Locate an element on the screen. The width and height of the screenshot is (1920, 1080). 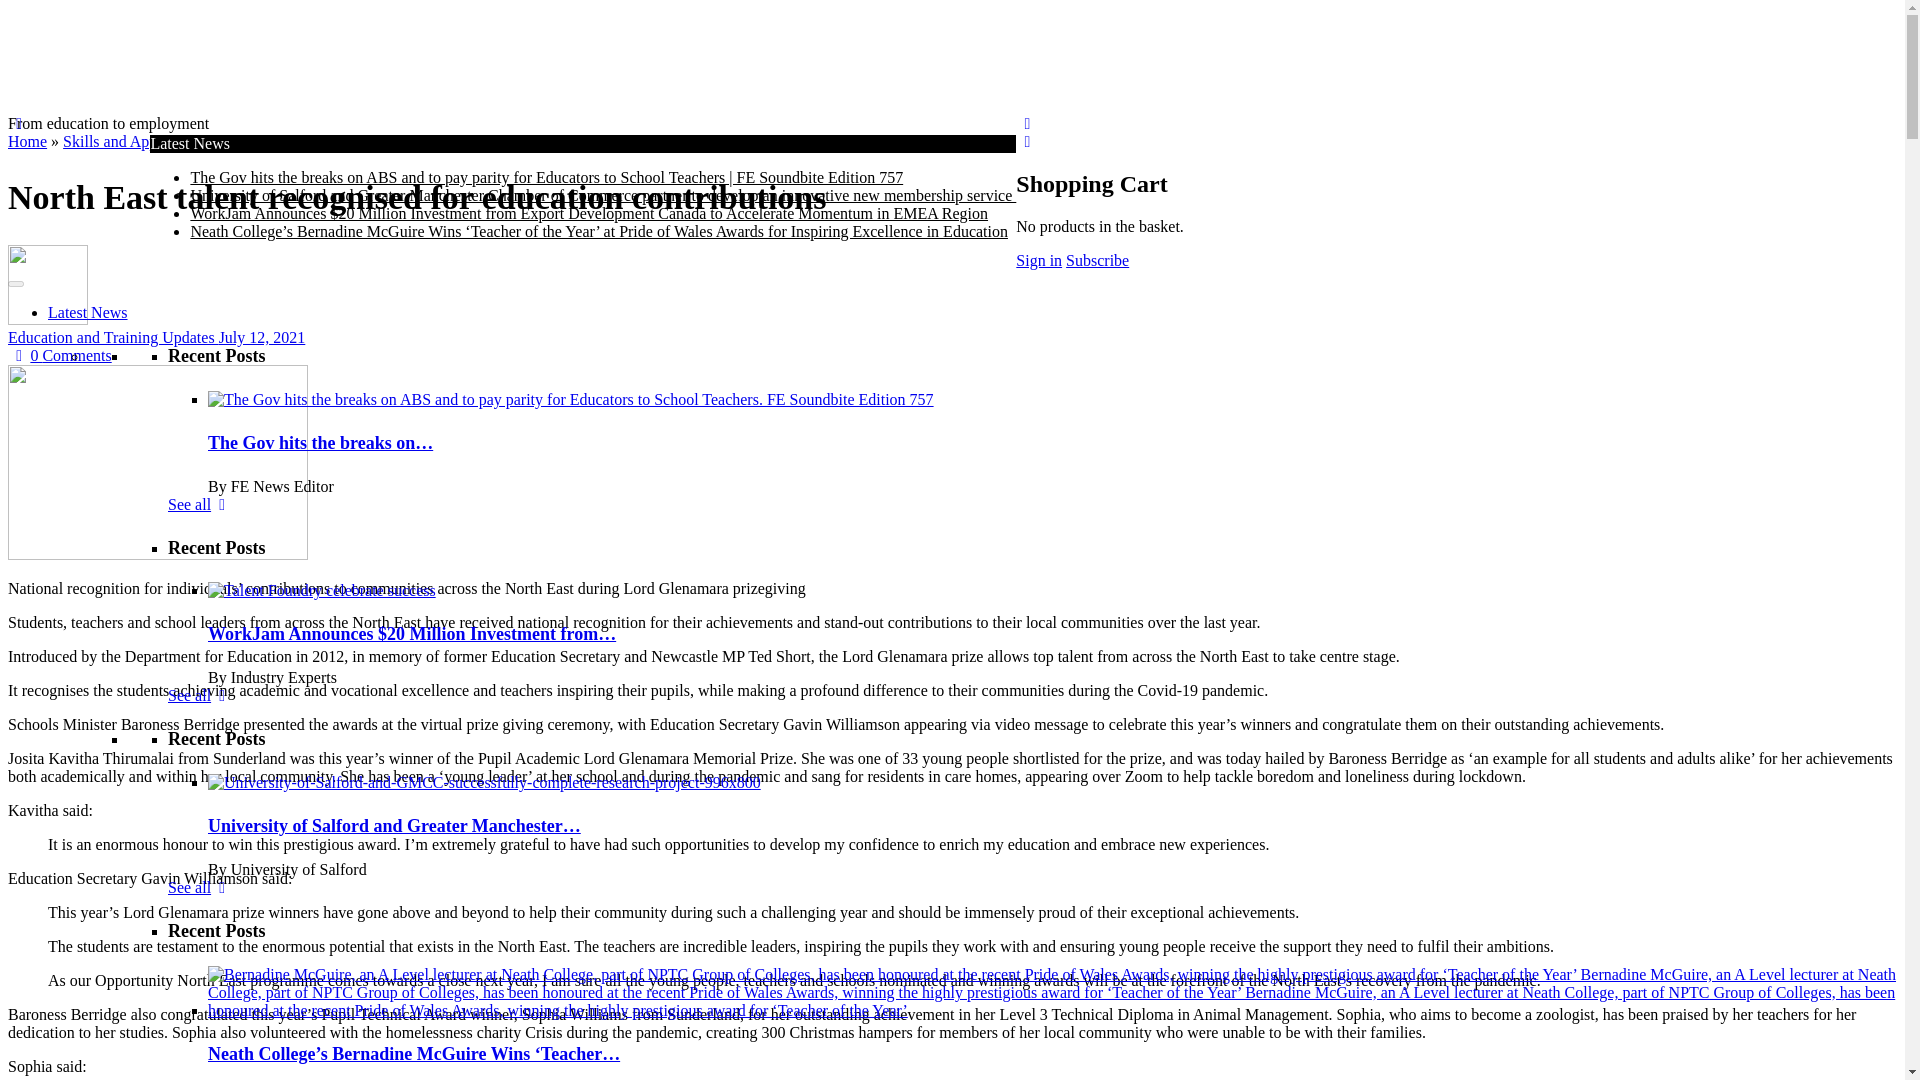
See all is located at coordinates (200, 504).